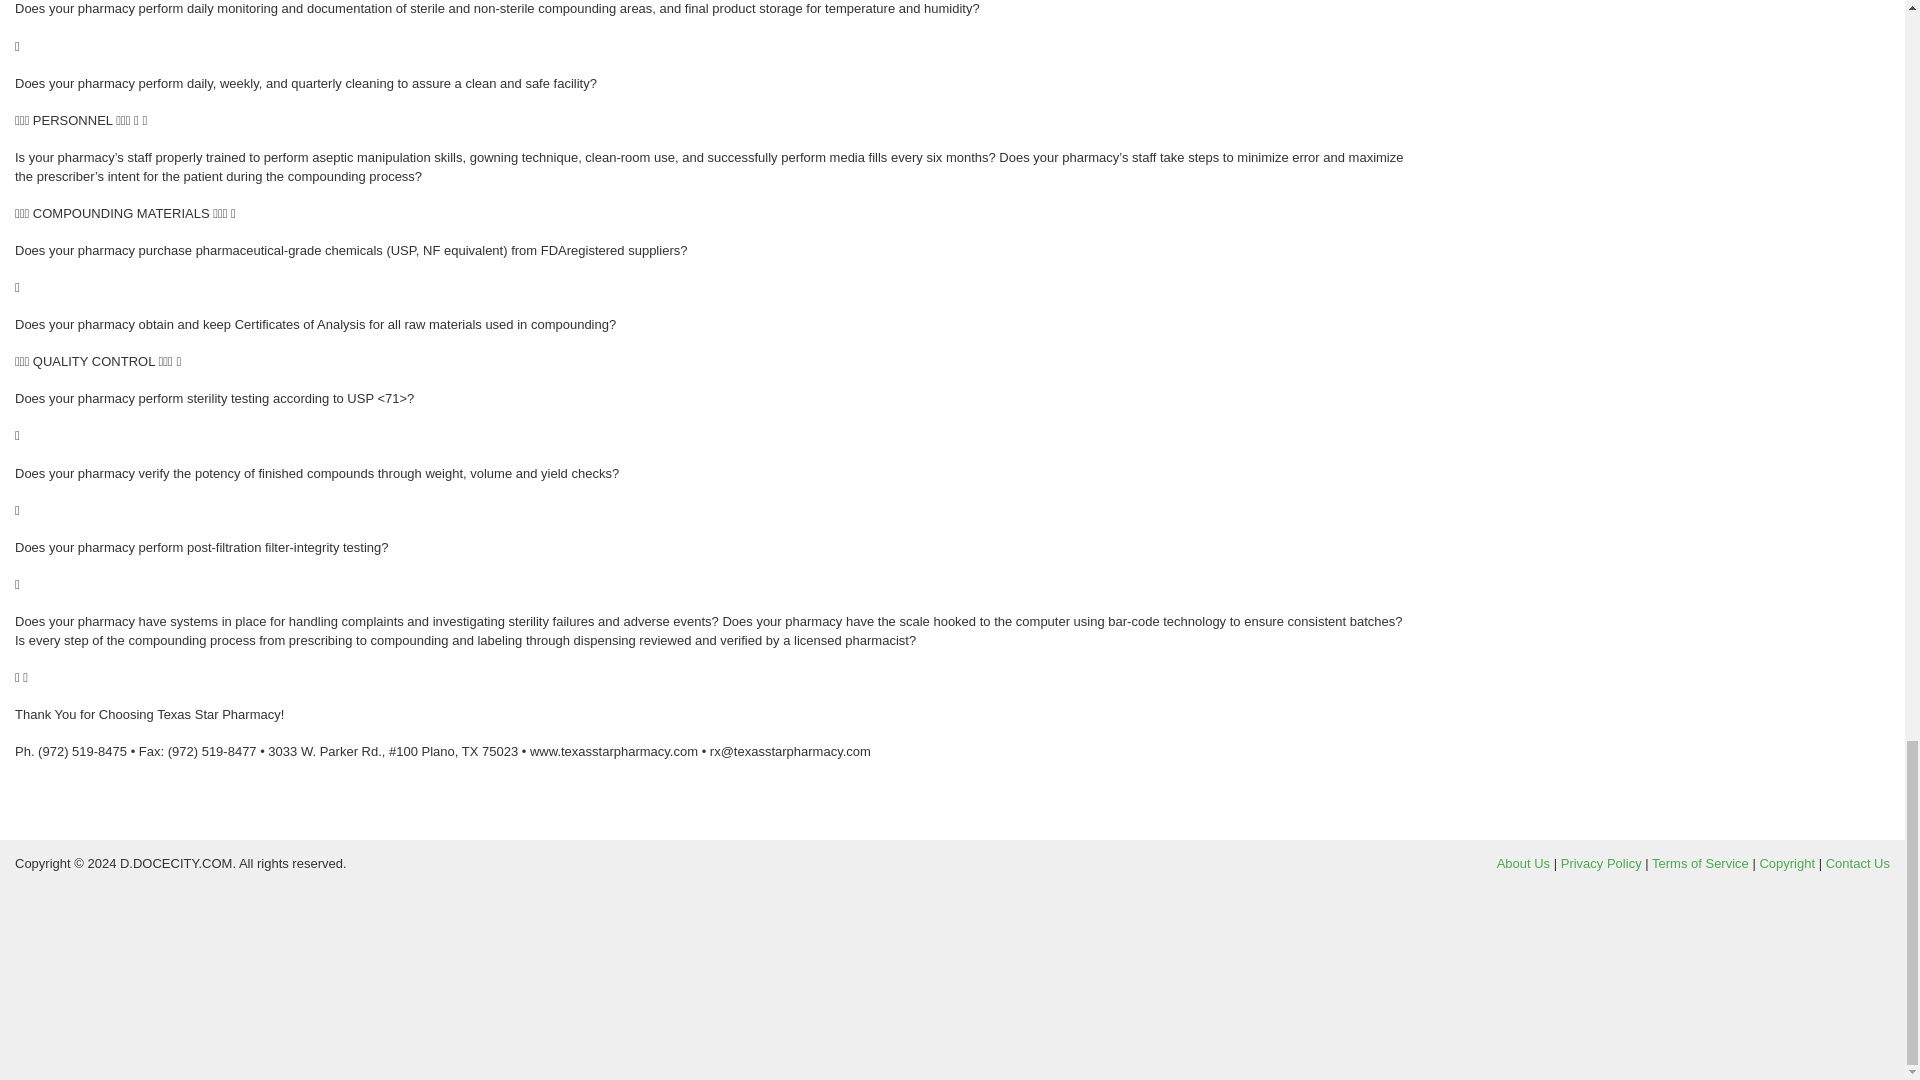 The image size is (1920, 1080). Describe the element at coordinates (1523, 863) in the screenshot. I see `About Us` at that location.